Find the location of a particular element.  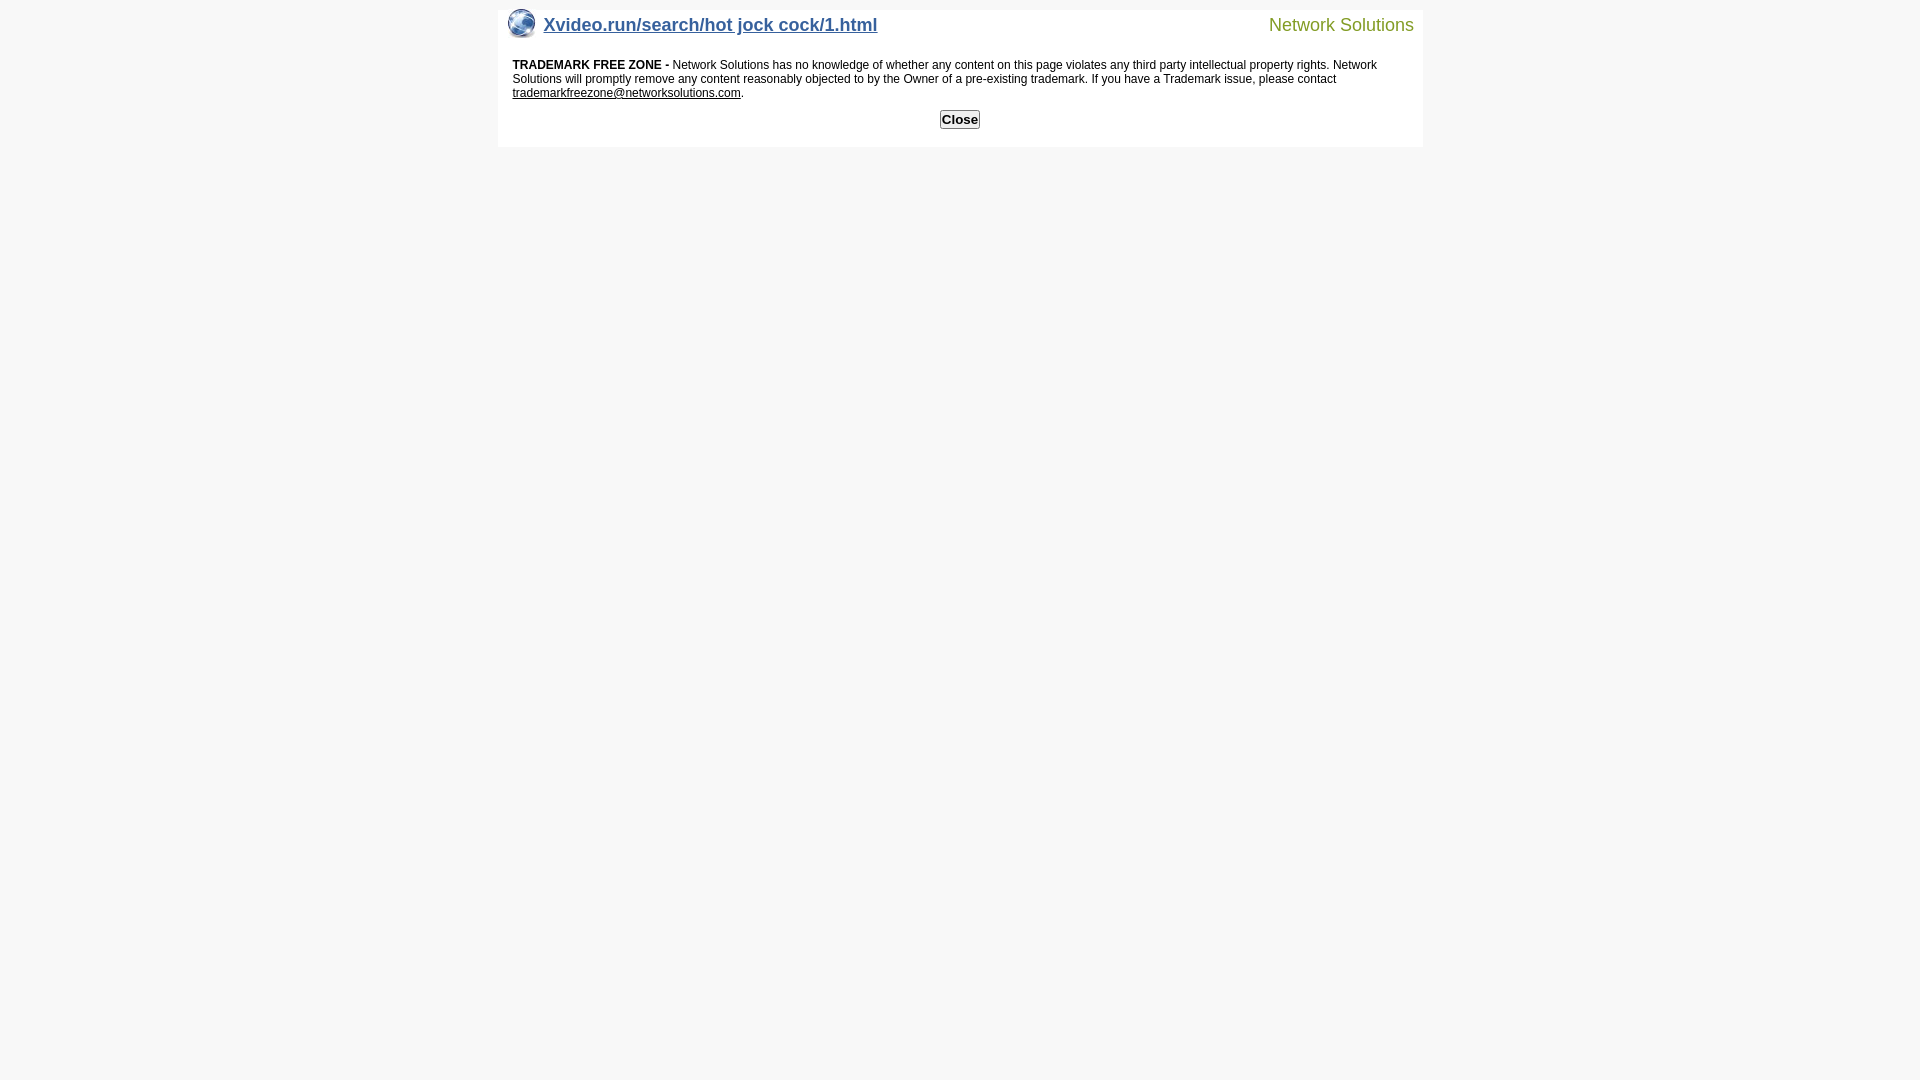

Xvideo.run/search/hot jock cock/1.html is located at coordinates (693, 30).